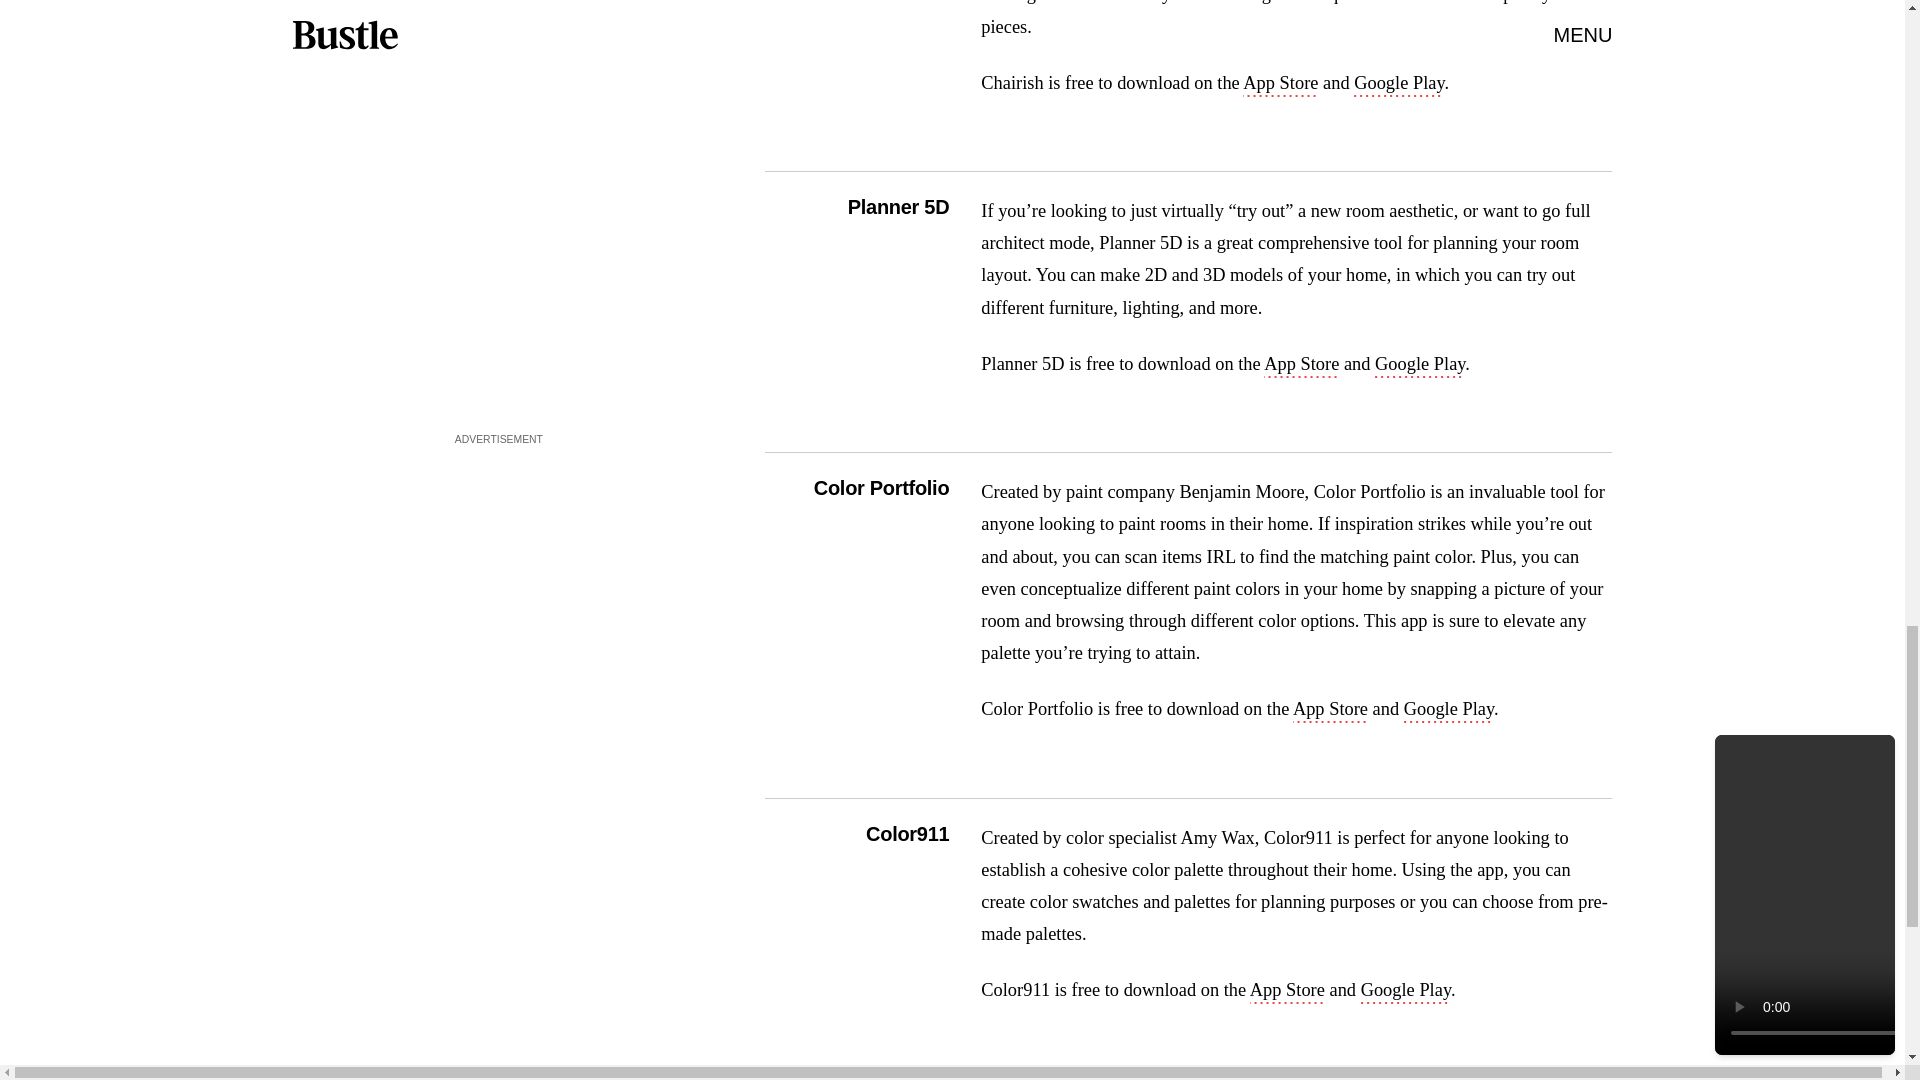 Image resolution: width=1920 pixels, height=1080 pixels. I want to click on App Store, so click(1280, 85).